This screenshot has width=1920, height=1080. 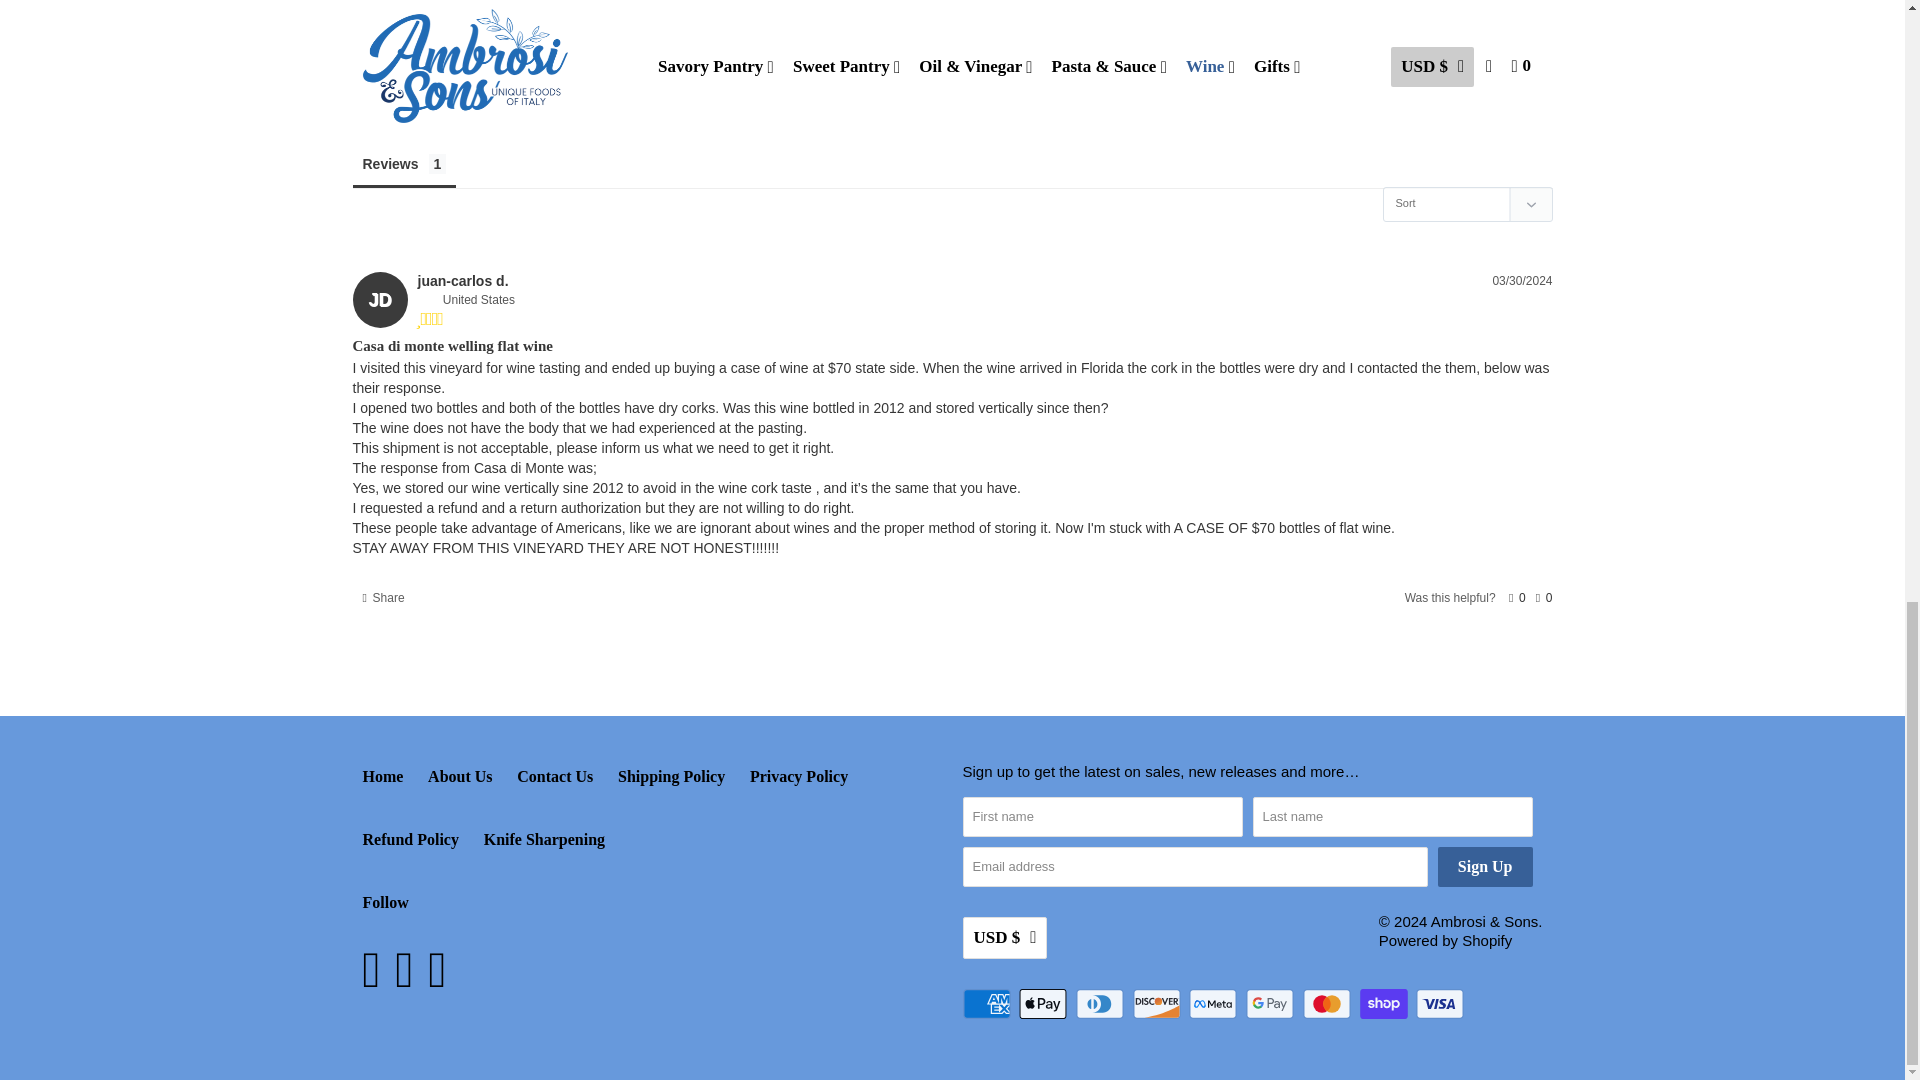 What do you see at coordinates (987, 1004) in the screenshot?
I see `American Express` at bounding box center [987, 1004].